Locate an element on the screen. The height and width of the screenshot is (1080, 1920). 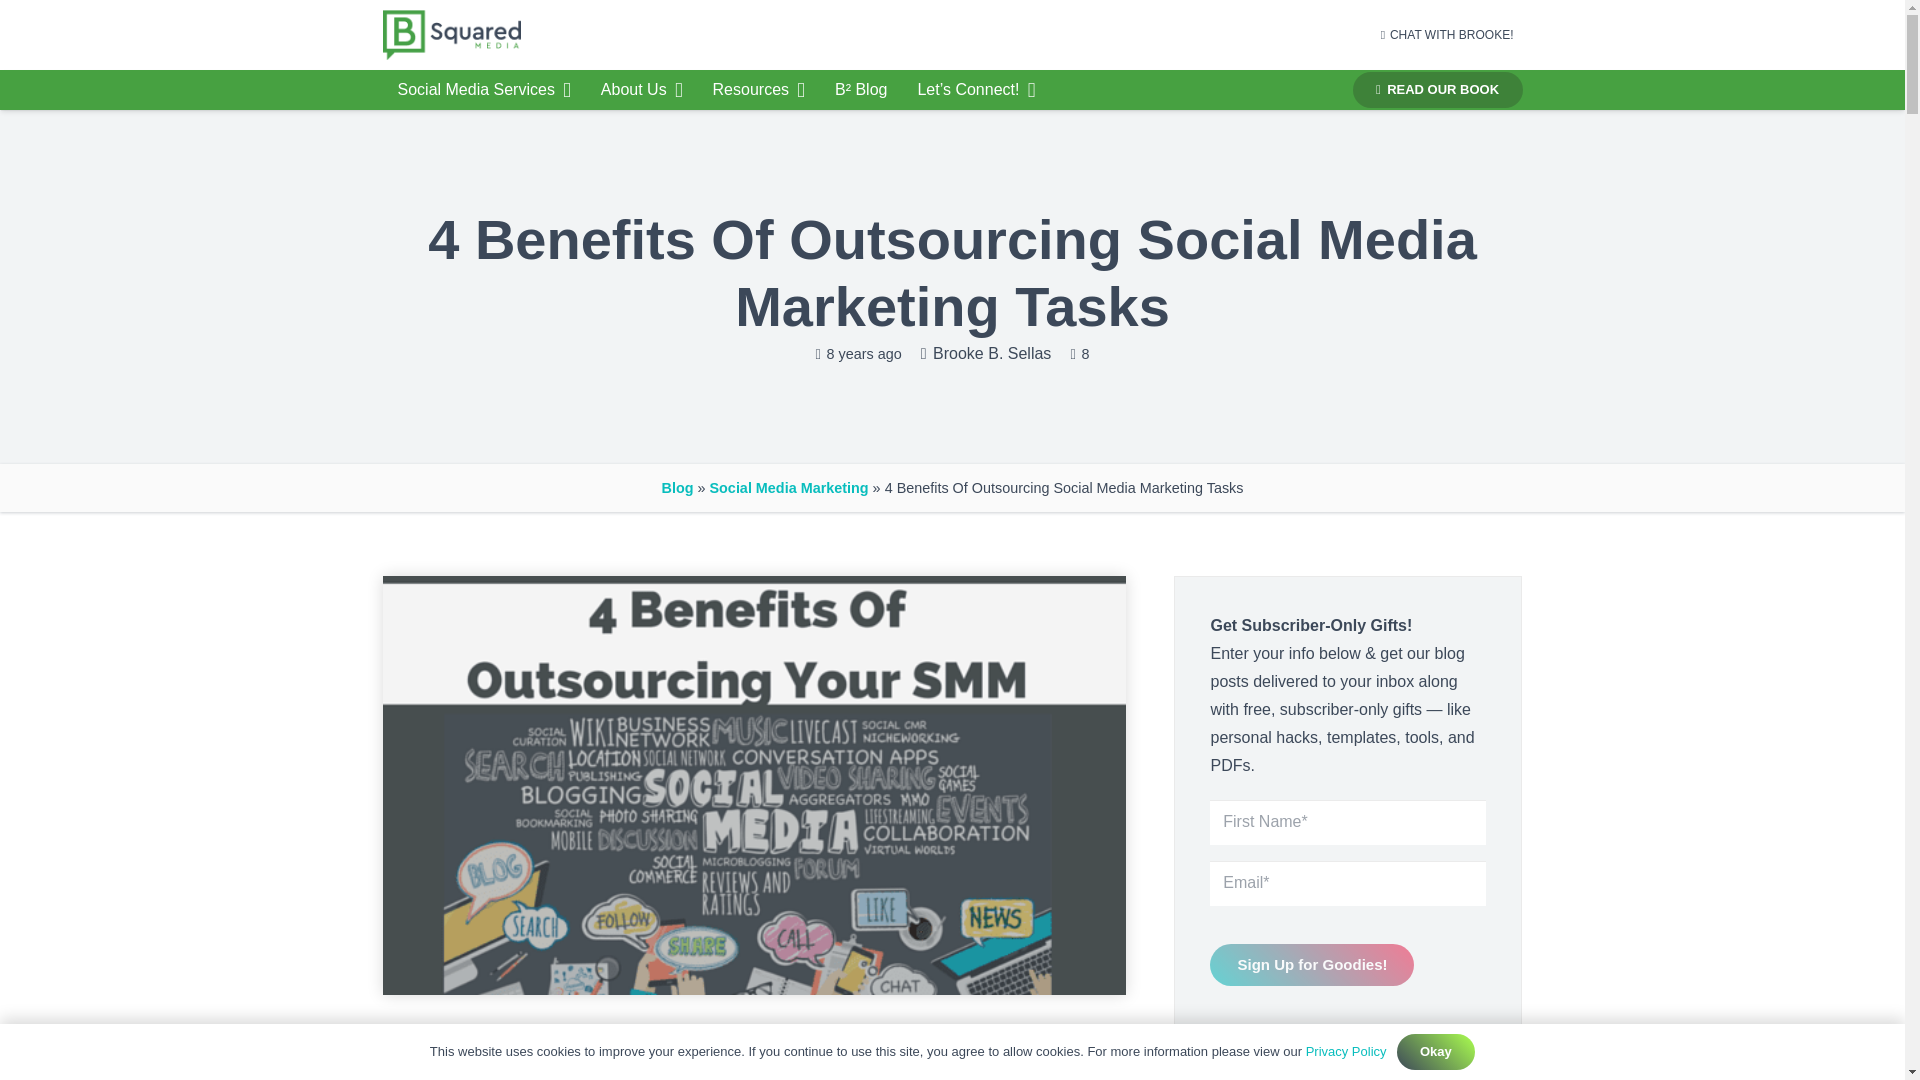
Brooke B. Sellas is located at coordinates (992, 354).